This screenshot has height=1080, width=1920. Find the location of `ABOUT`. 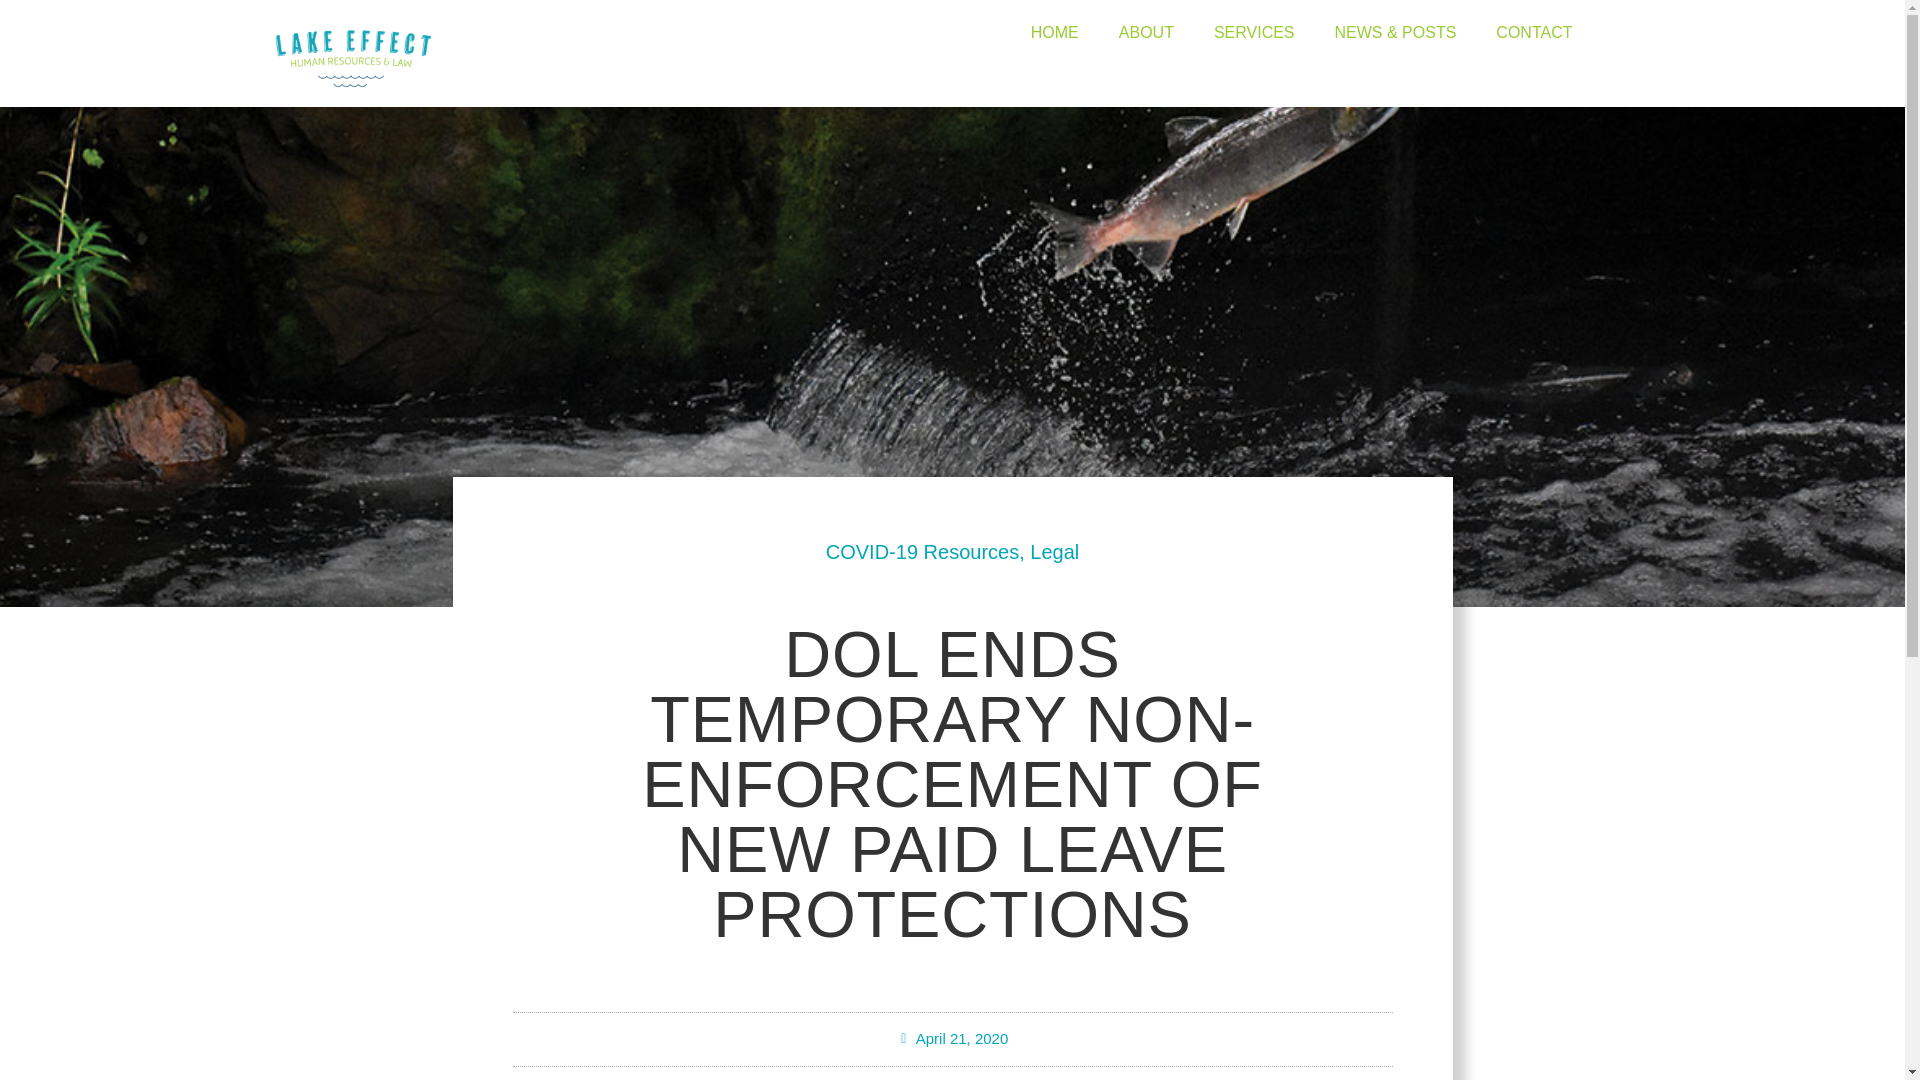

ABOUT is located at coordinates (1146, 32).